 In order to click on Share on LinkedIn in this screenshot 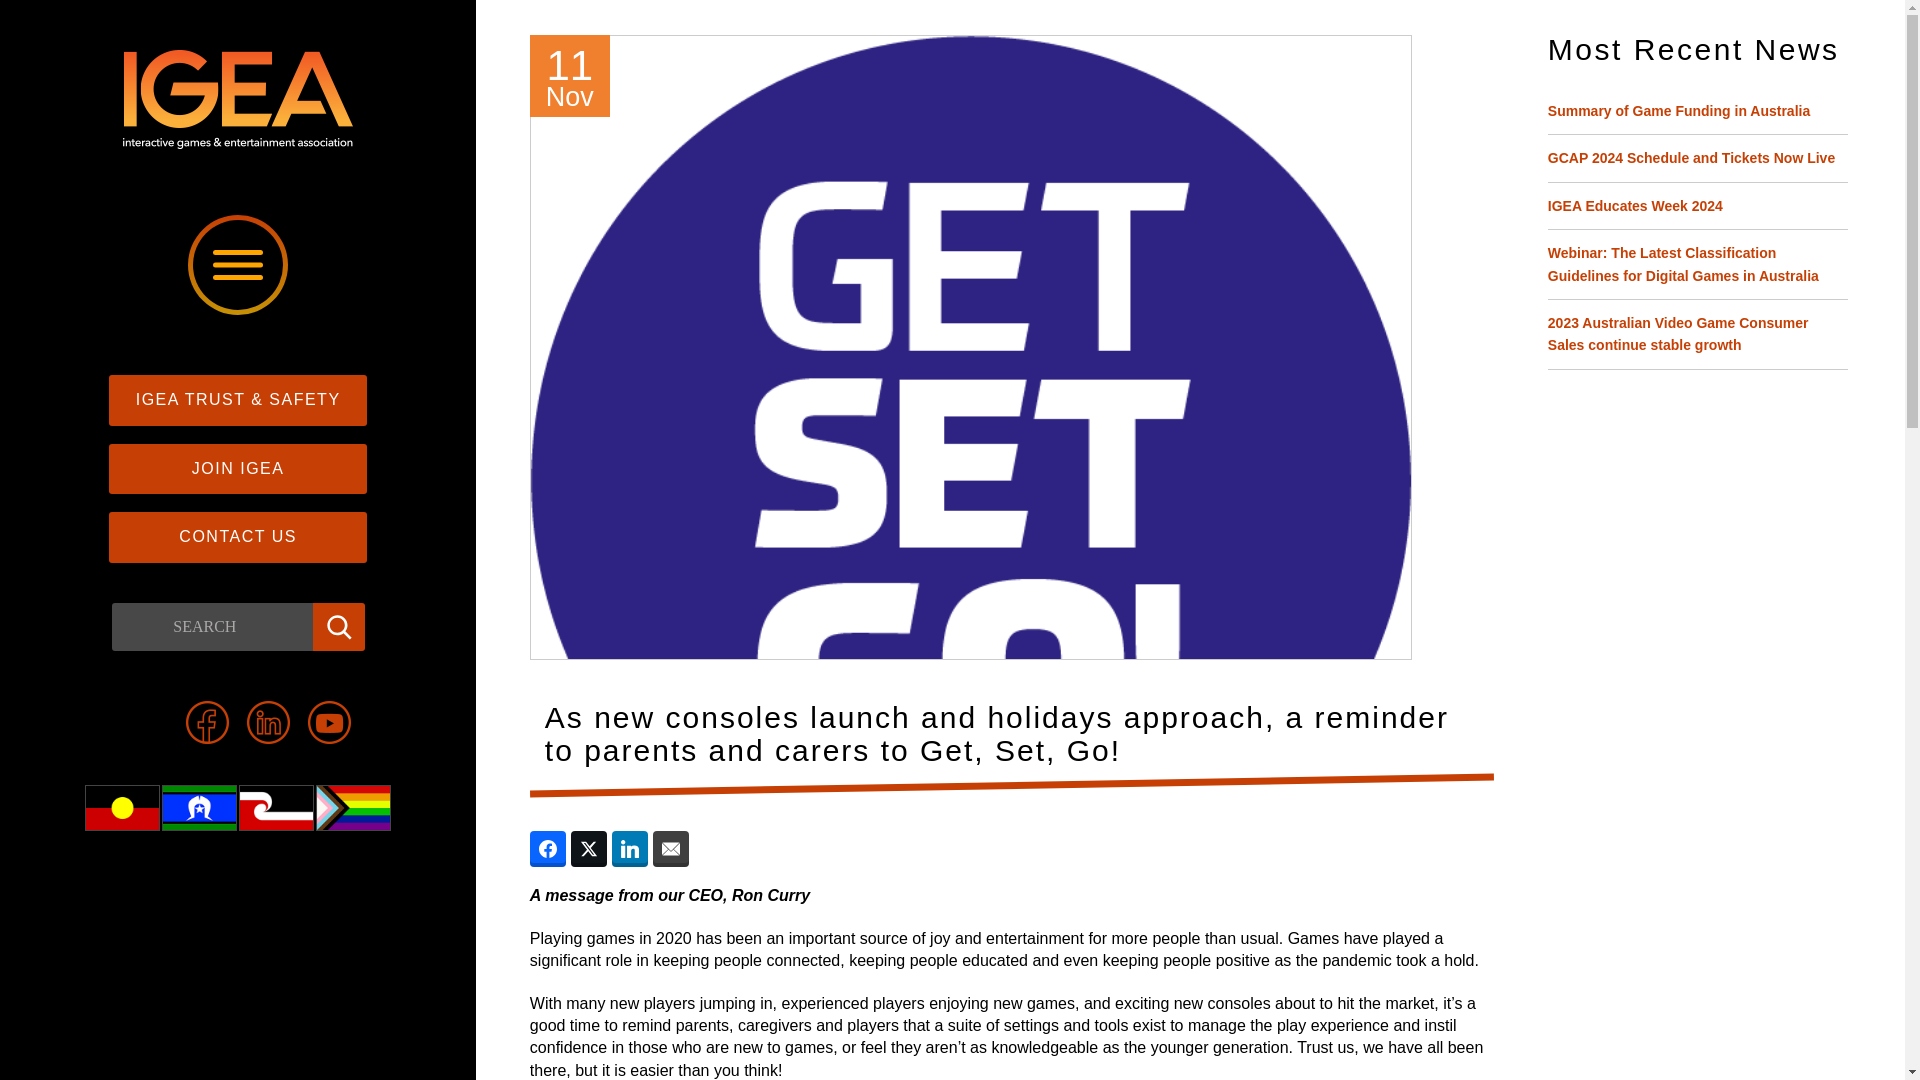, I will do `click(630, 848)`.